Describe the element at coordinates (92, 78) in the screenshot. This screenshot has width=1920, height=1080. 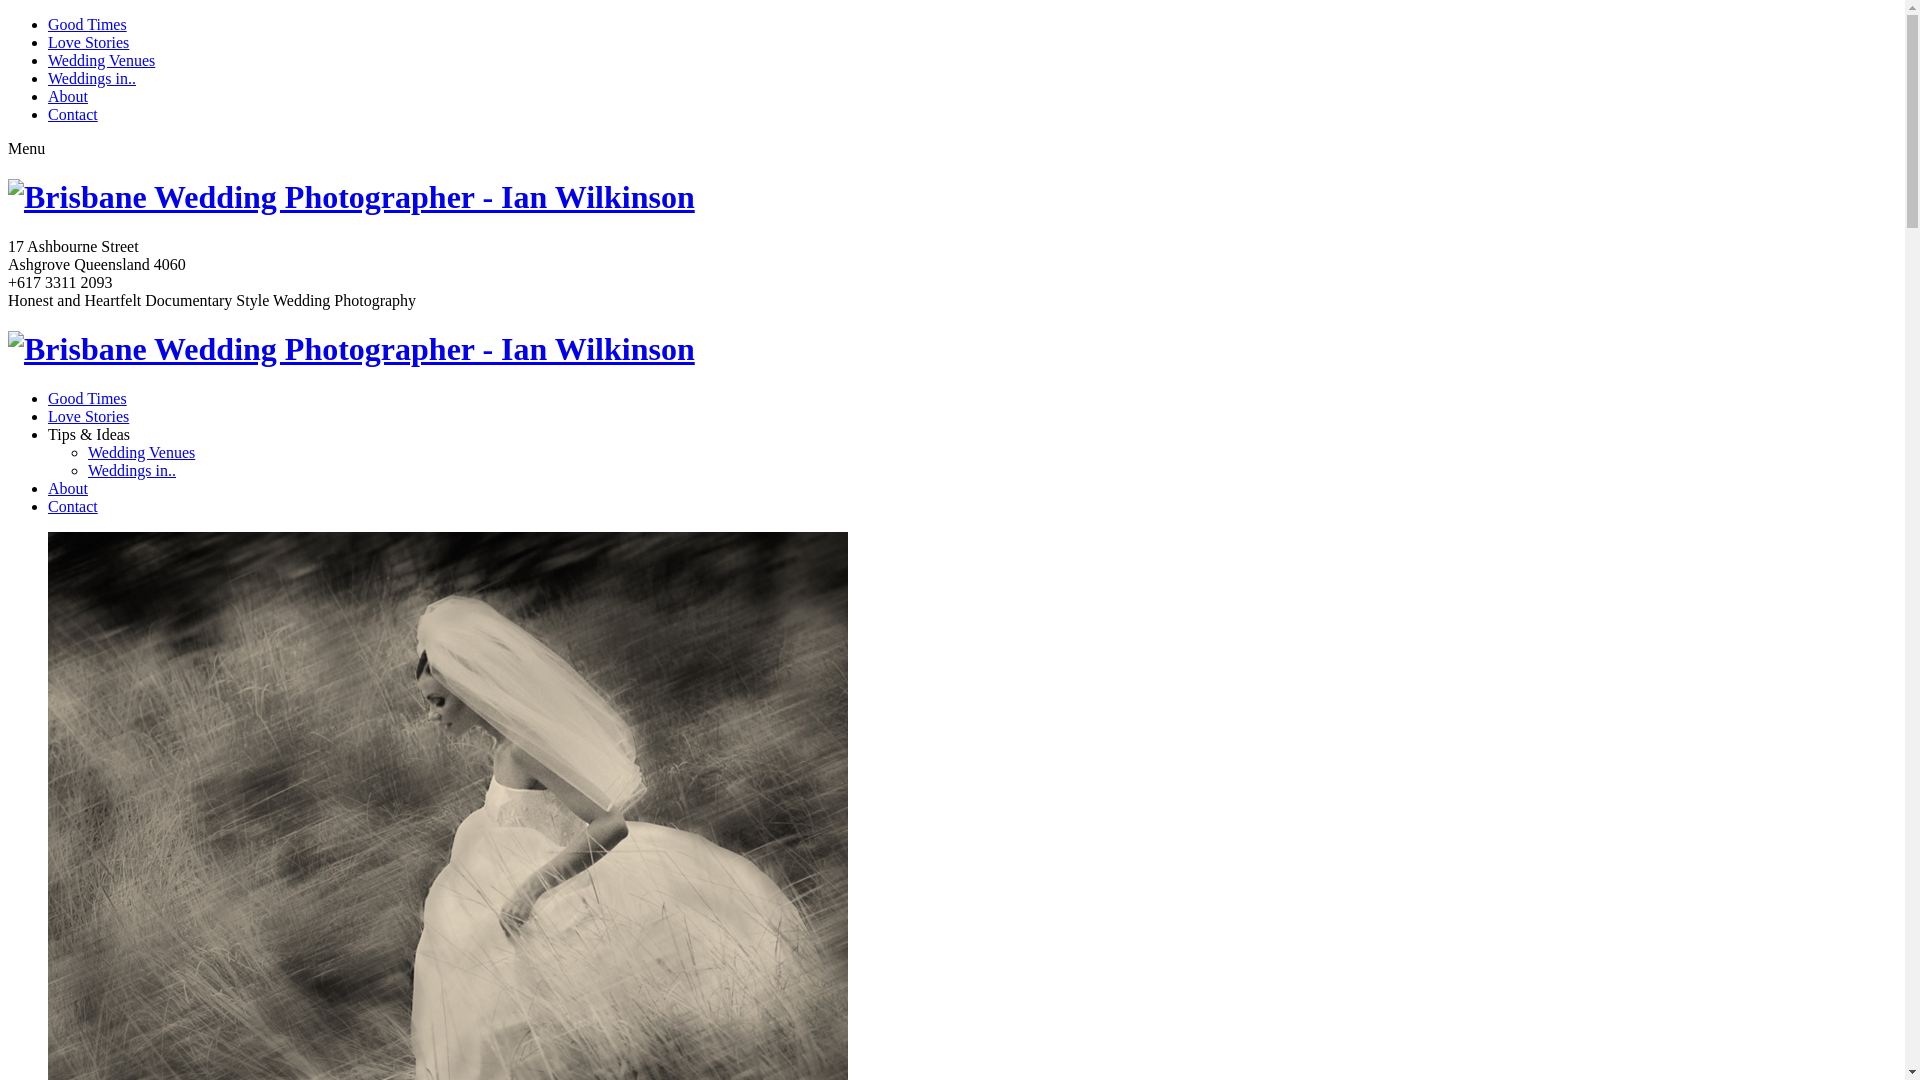
I see `Weddings in..` at that location.